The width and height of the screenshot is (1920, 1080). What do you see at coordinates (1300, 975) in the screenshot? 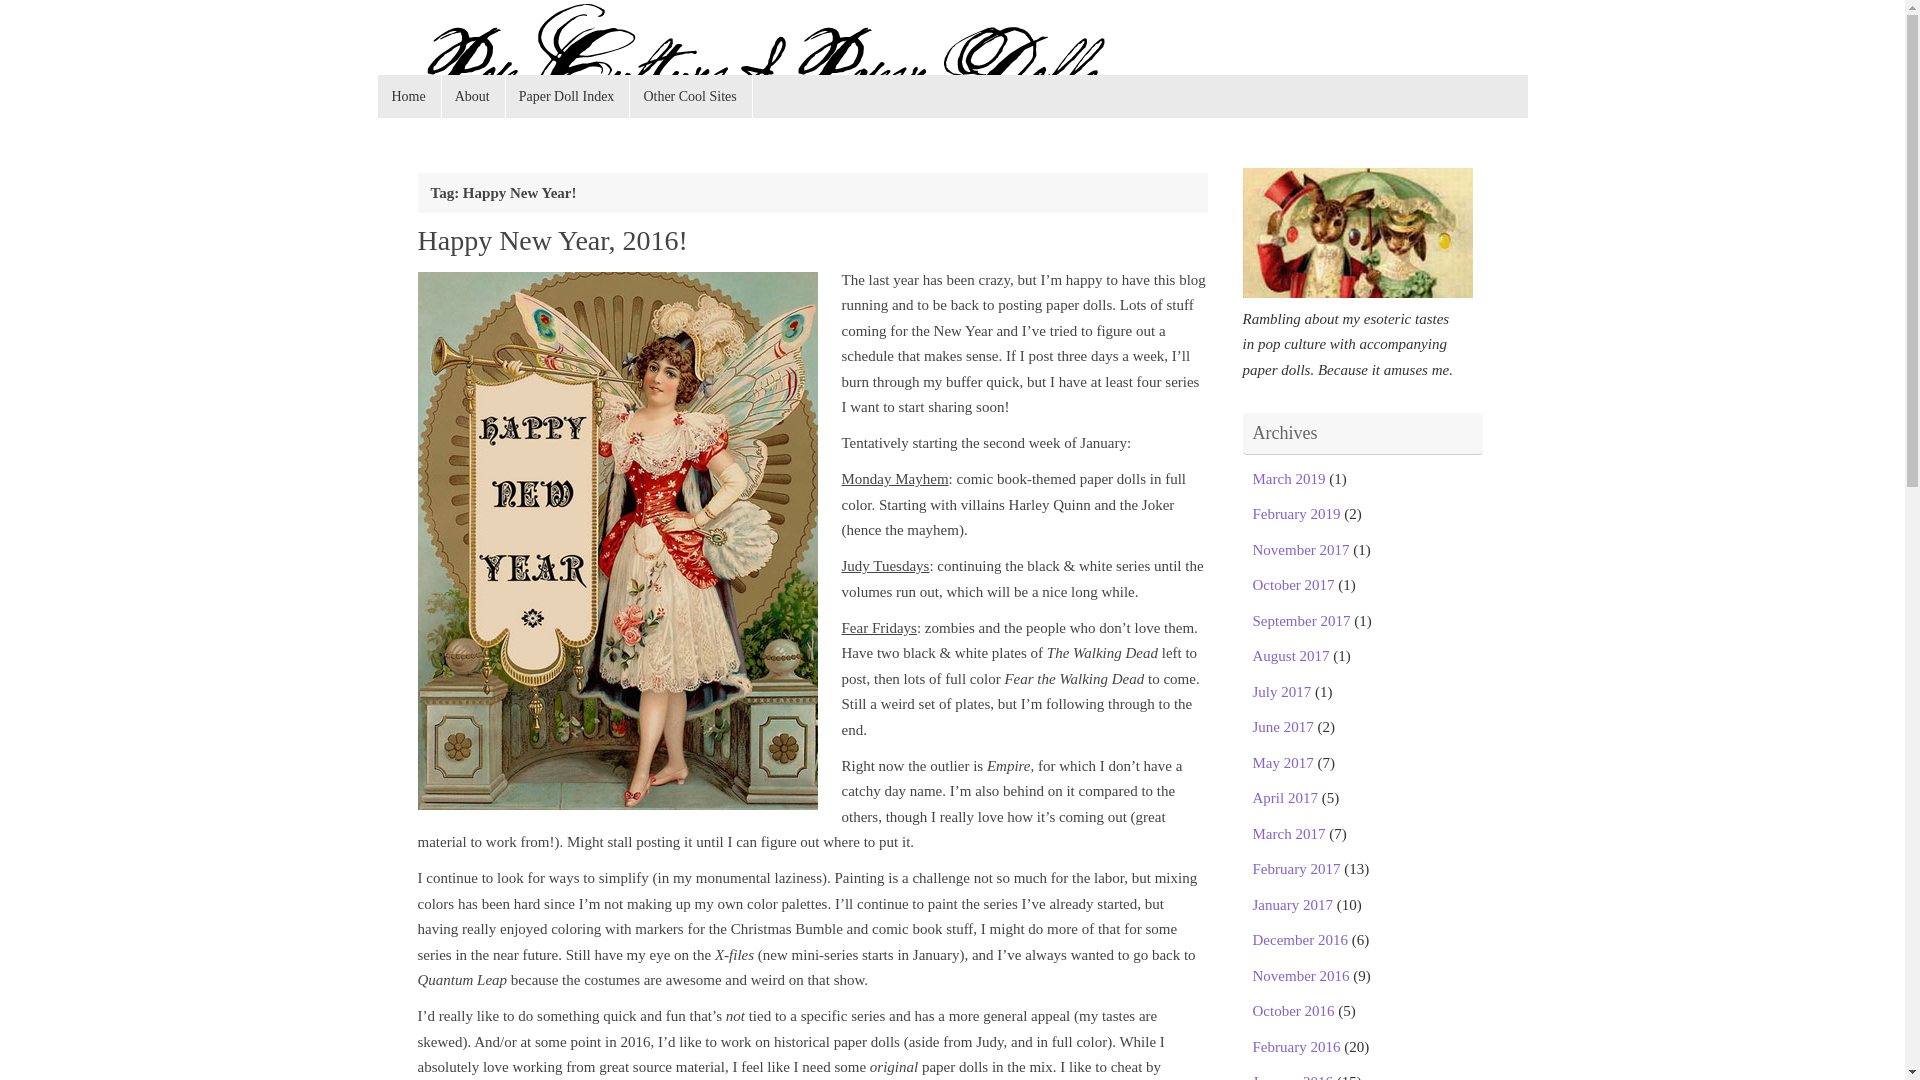
I see `November 2016` at bounding box center [1300, 975].